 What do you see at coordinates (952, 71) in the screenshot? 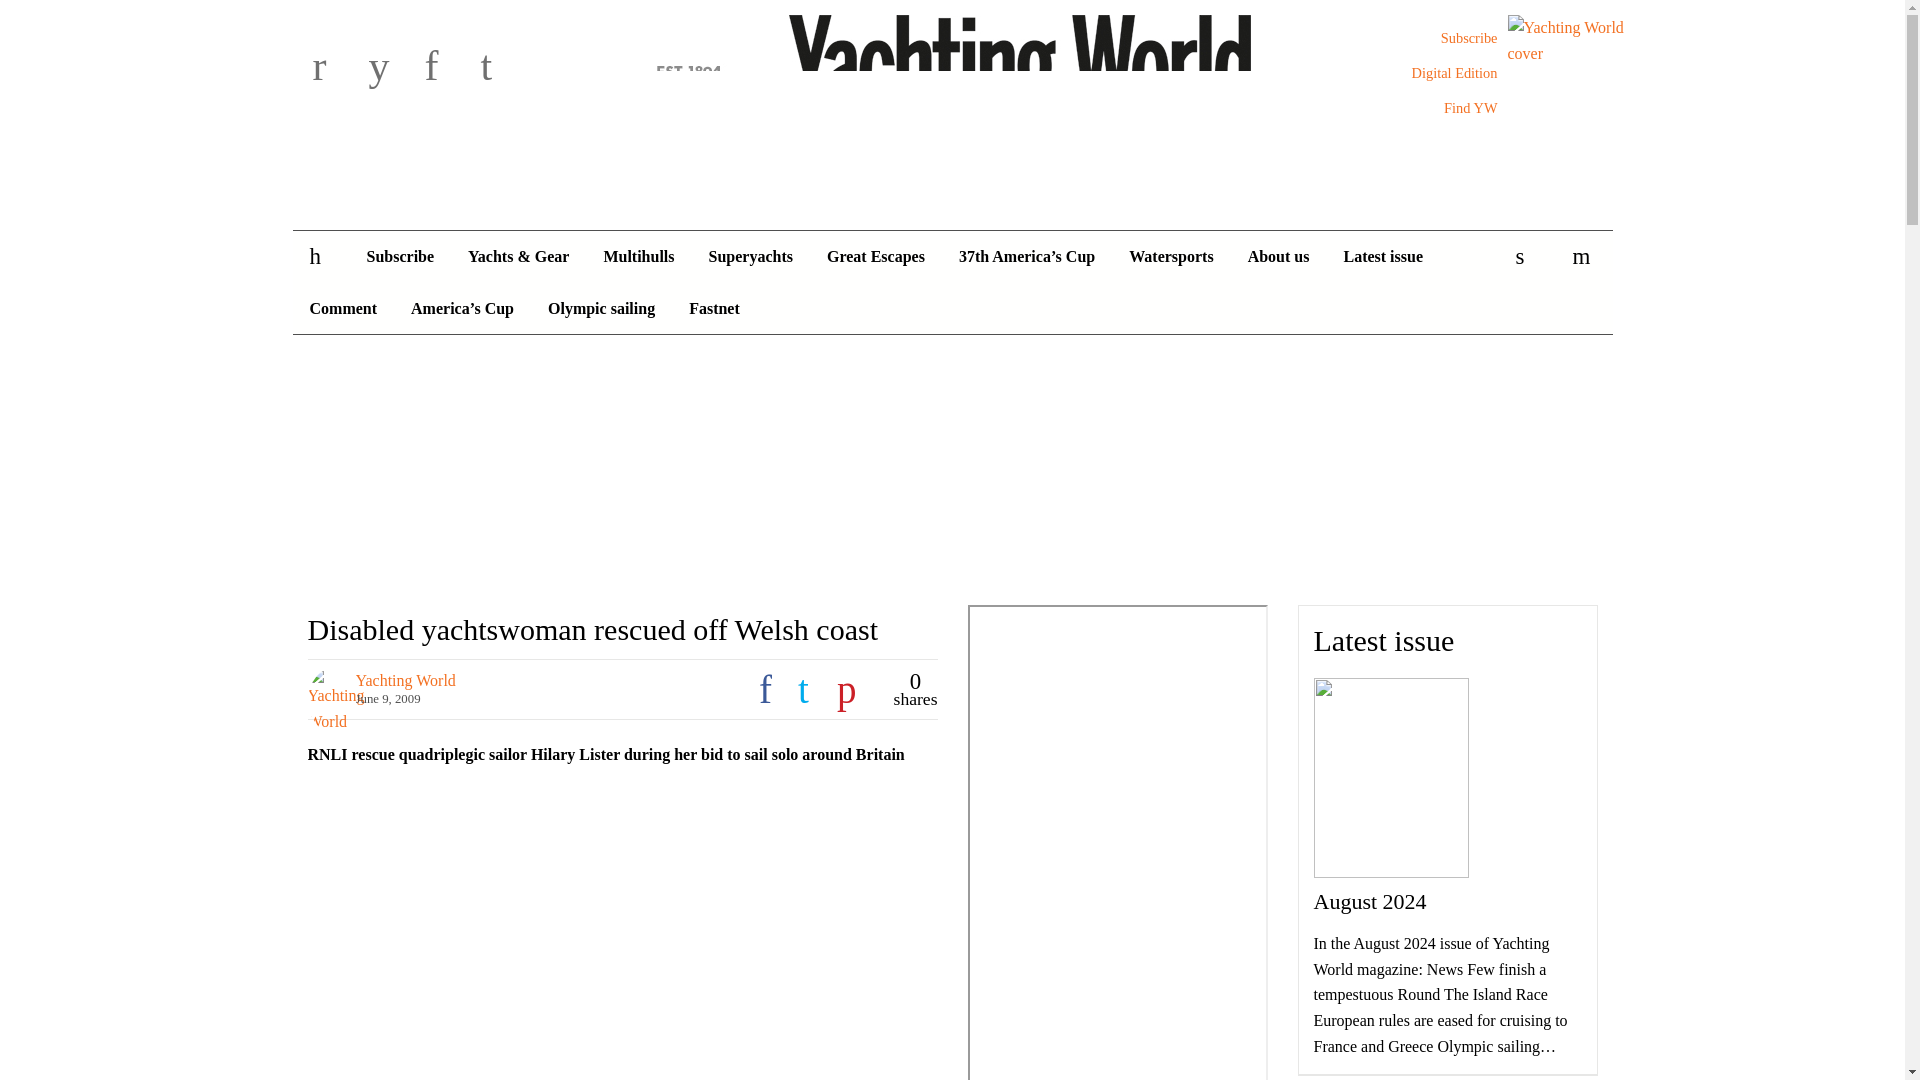
I see `Yachting World` at bounding box center [952, 71].